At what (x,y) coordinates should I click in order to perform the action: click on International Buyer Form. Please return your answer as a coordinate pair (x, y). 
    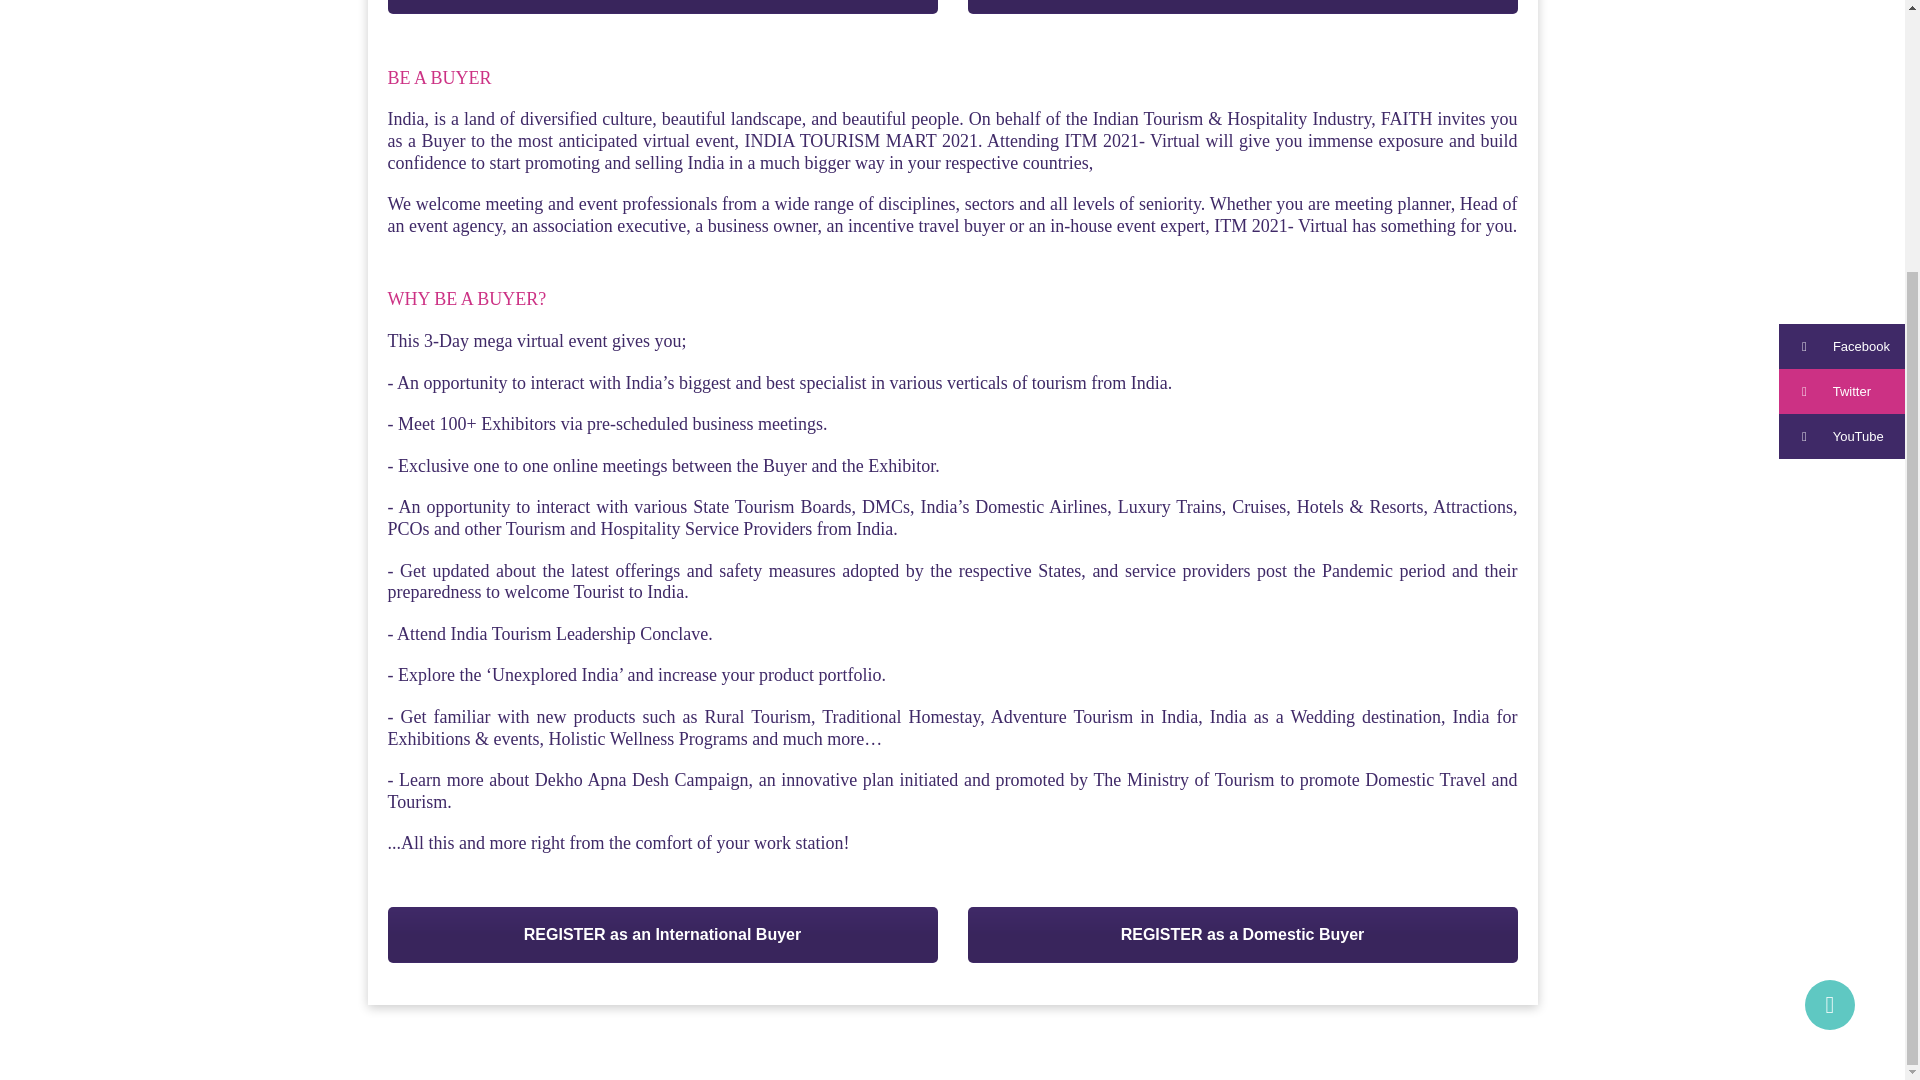
    Looking at the image, I should click on (662, 935).